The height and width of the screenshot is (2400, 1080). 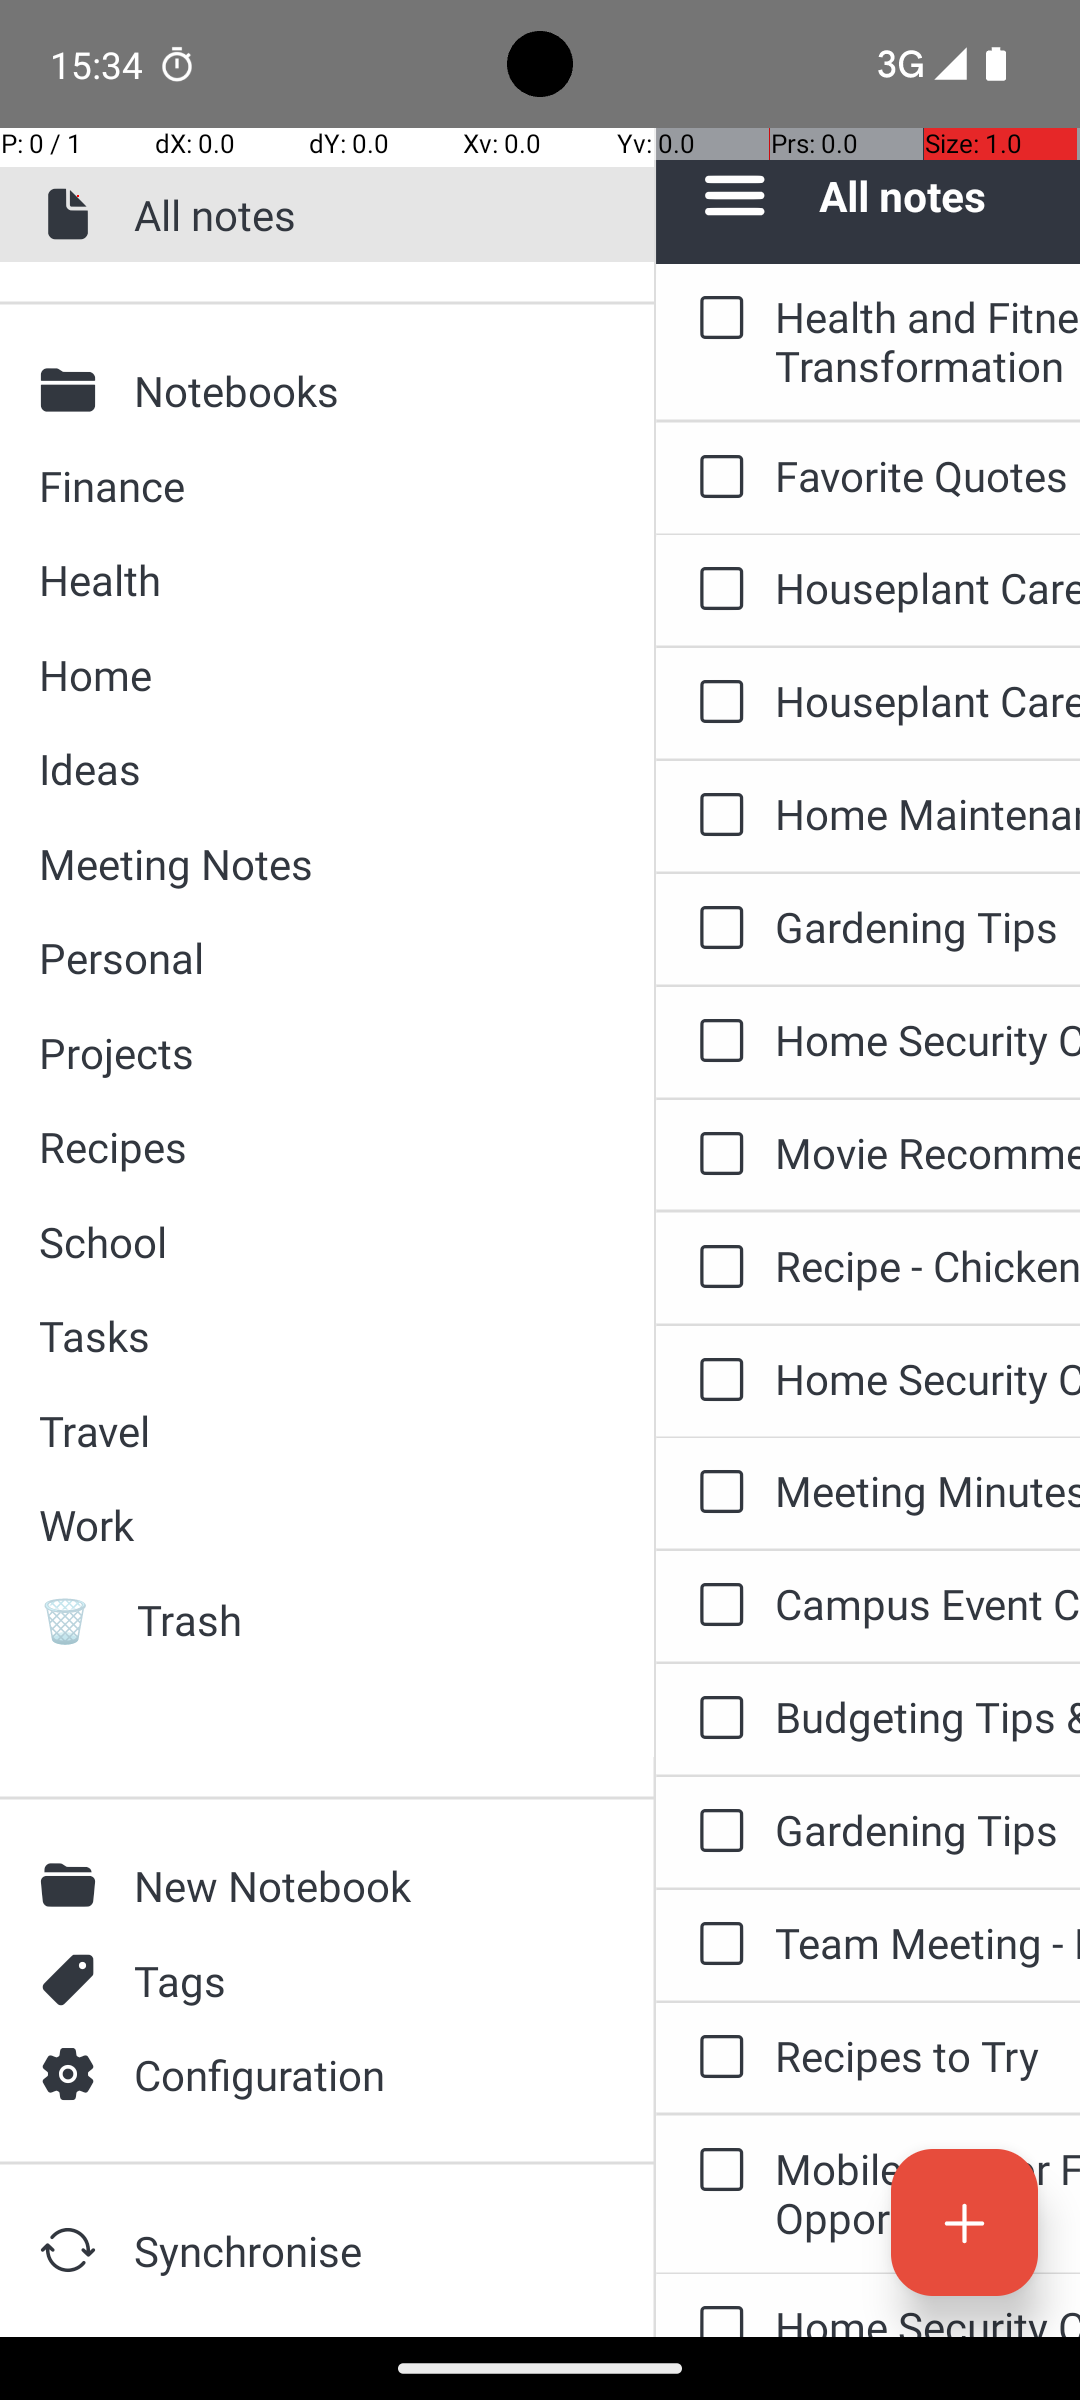 I want to click on , so click(x=73, y=2074).